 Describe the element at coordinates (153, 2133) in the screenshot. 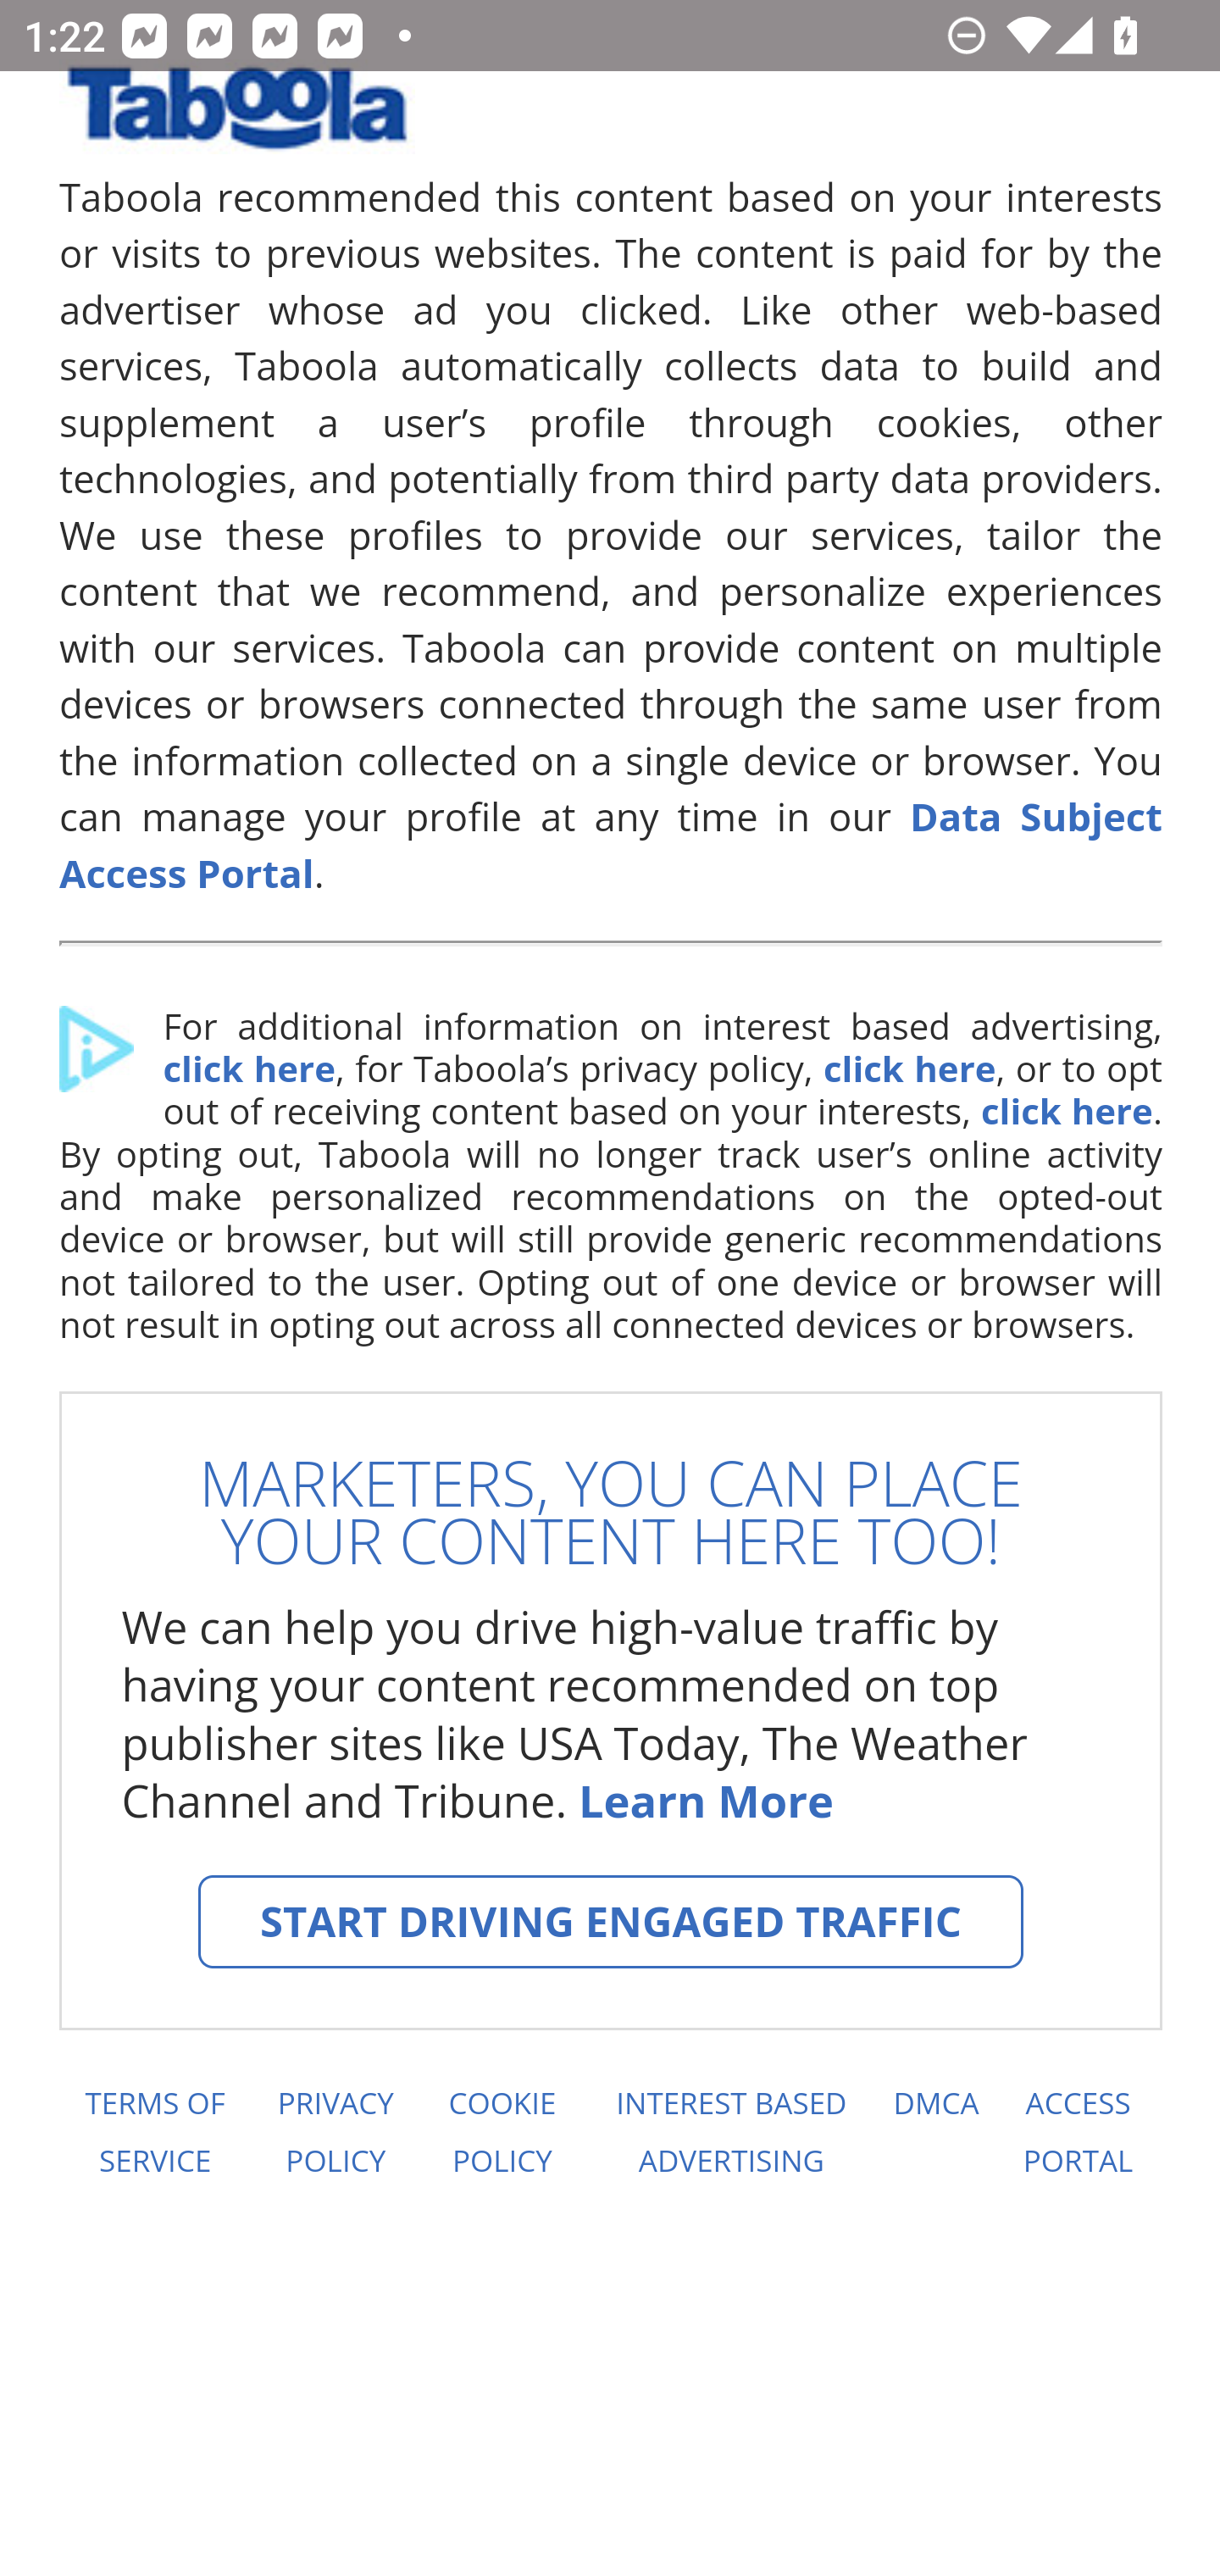

I see `TERMS OF SERVICE` at that location.